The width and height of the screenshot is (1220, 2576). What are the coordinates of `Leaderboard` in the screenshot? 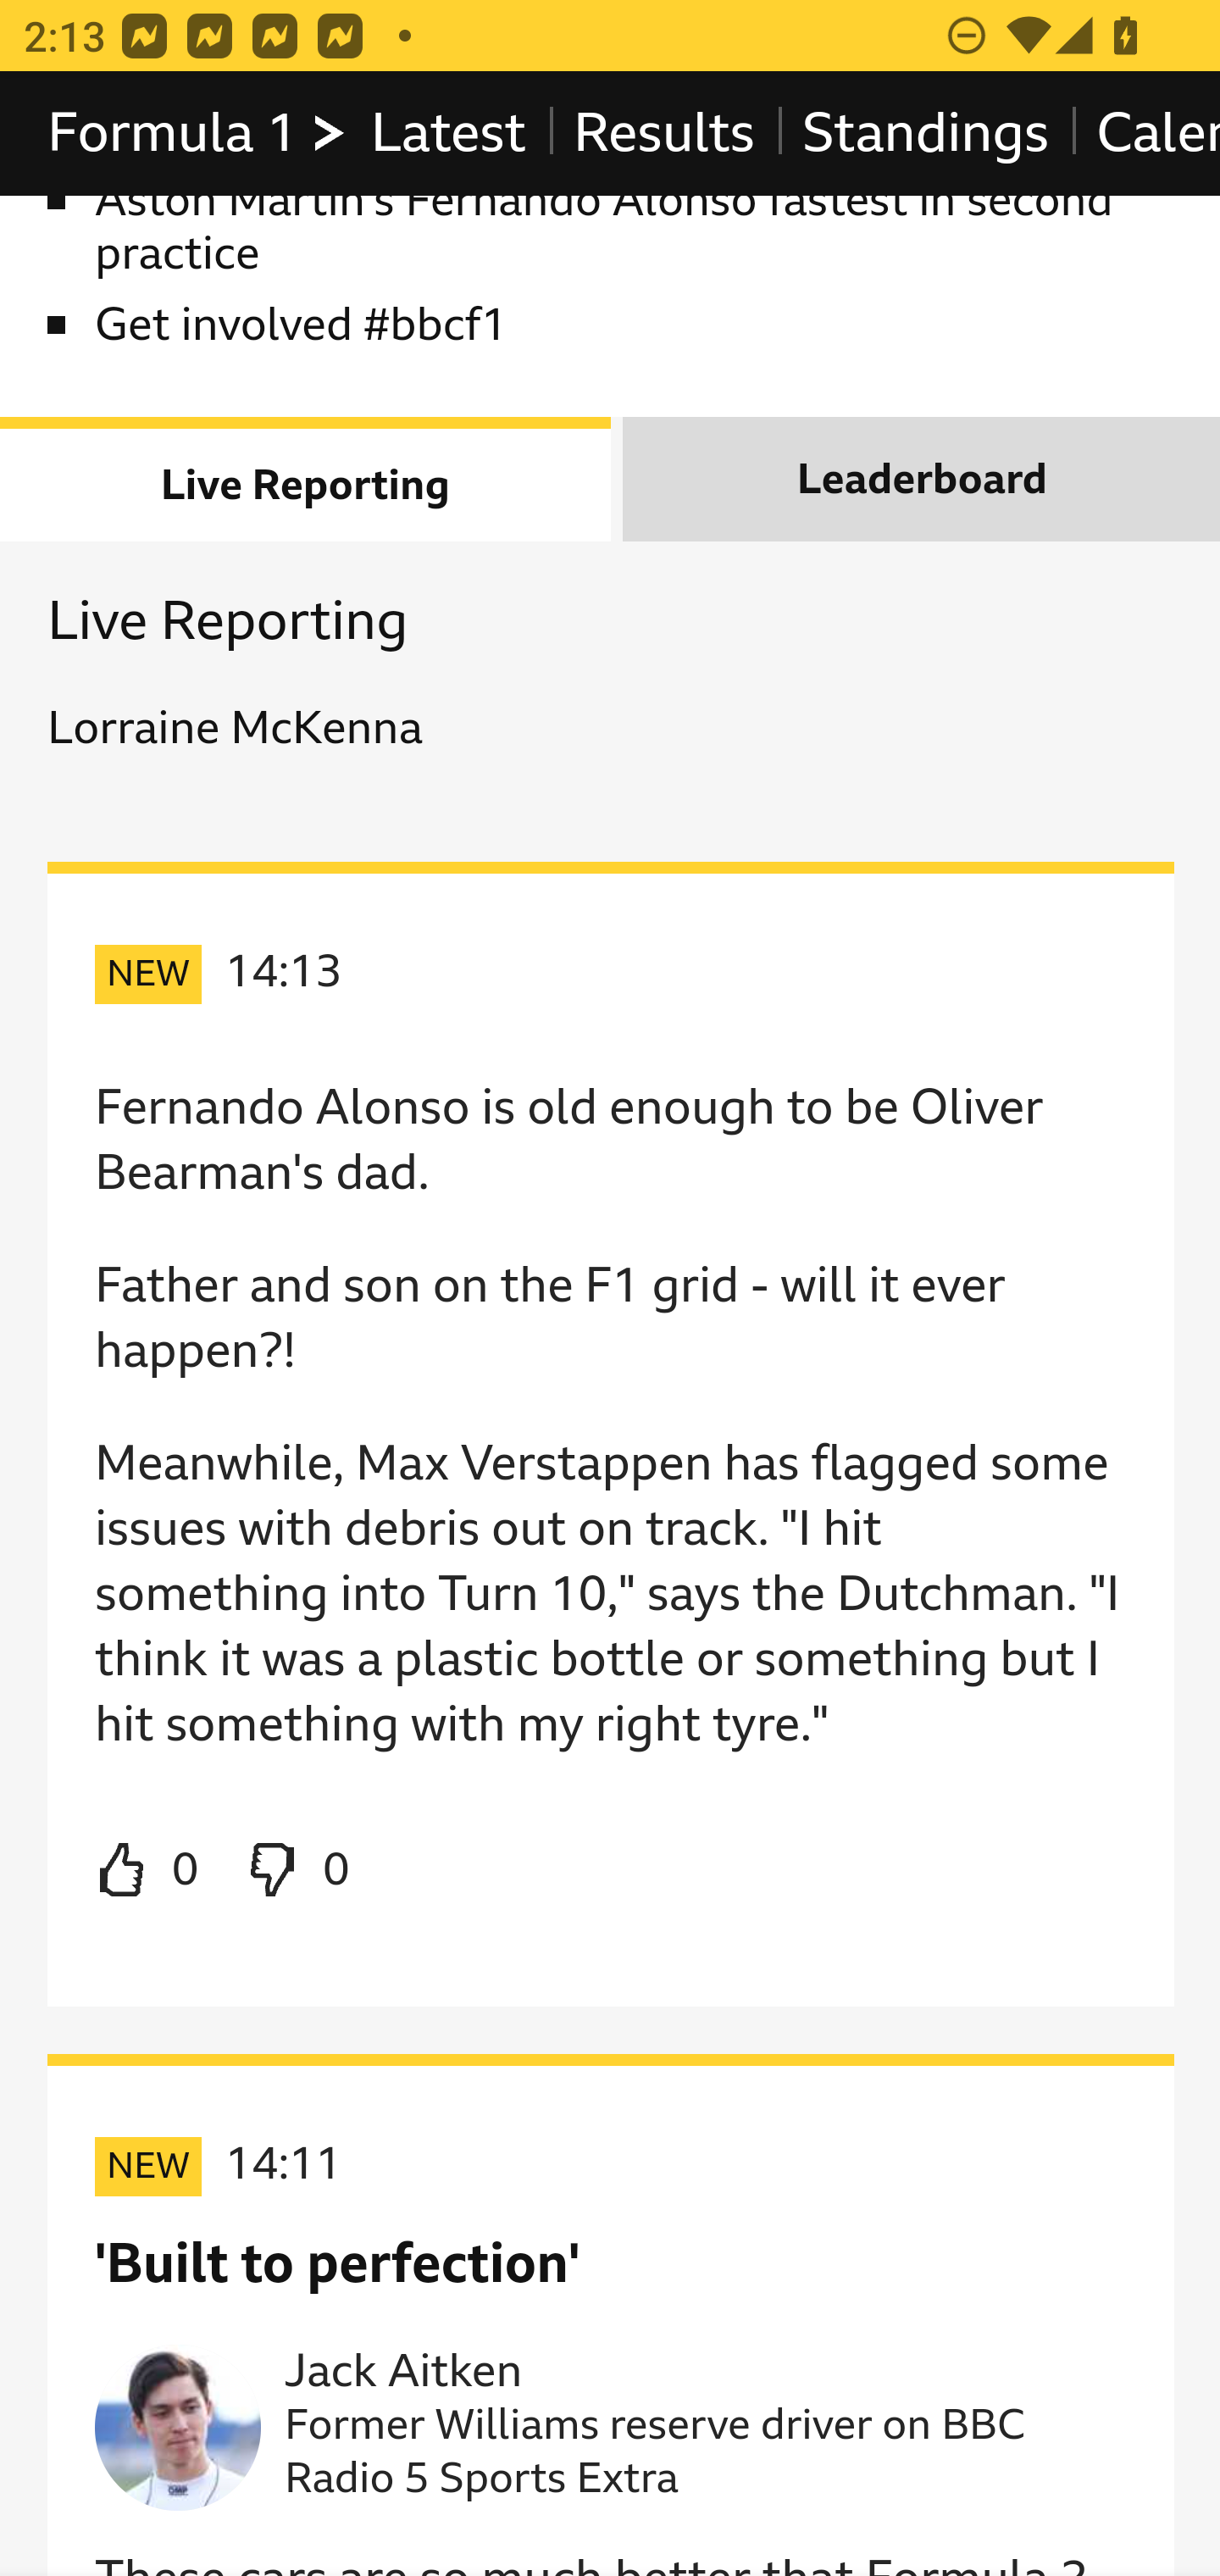 It's located at (921, 480).